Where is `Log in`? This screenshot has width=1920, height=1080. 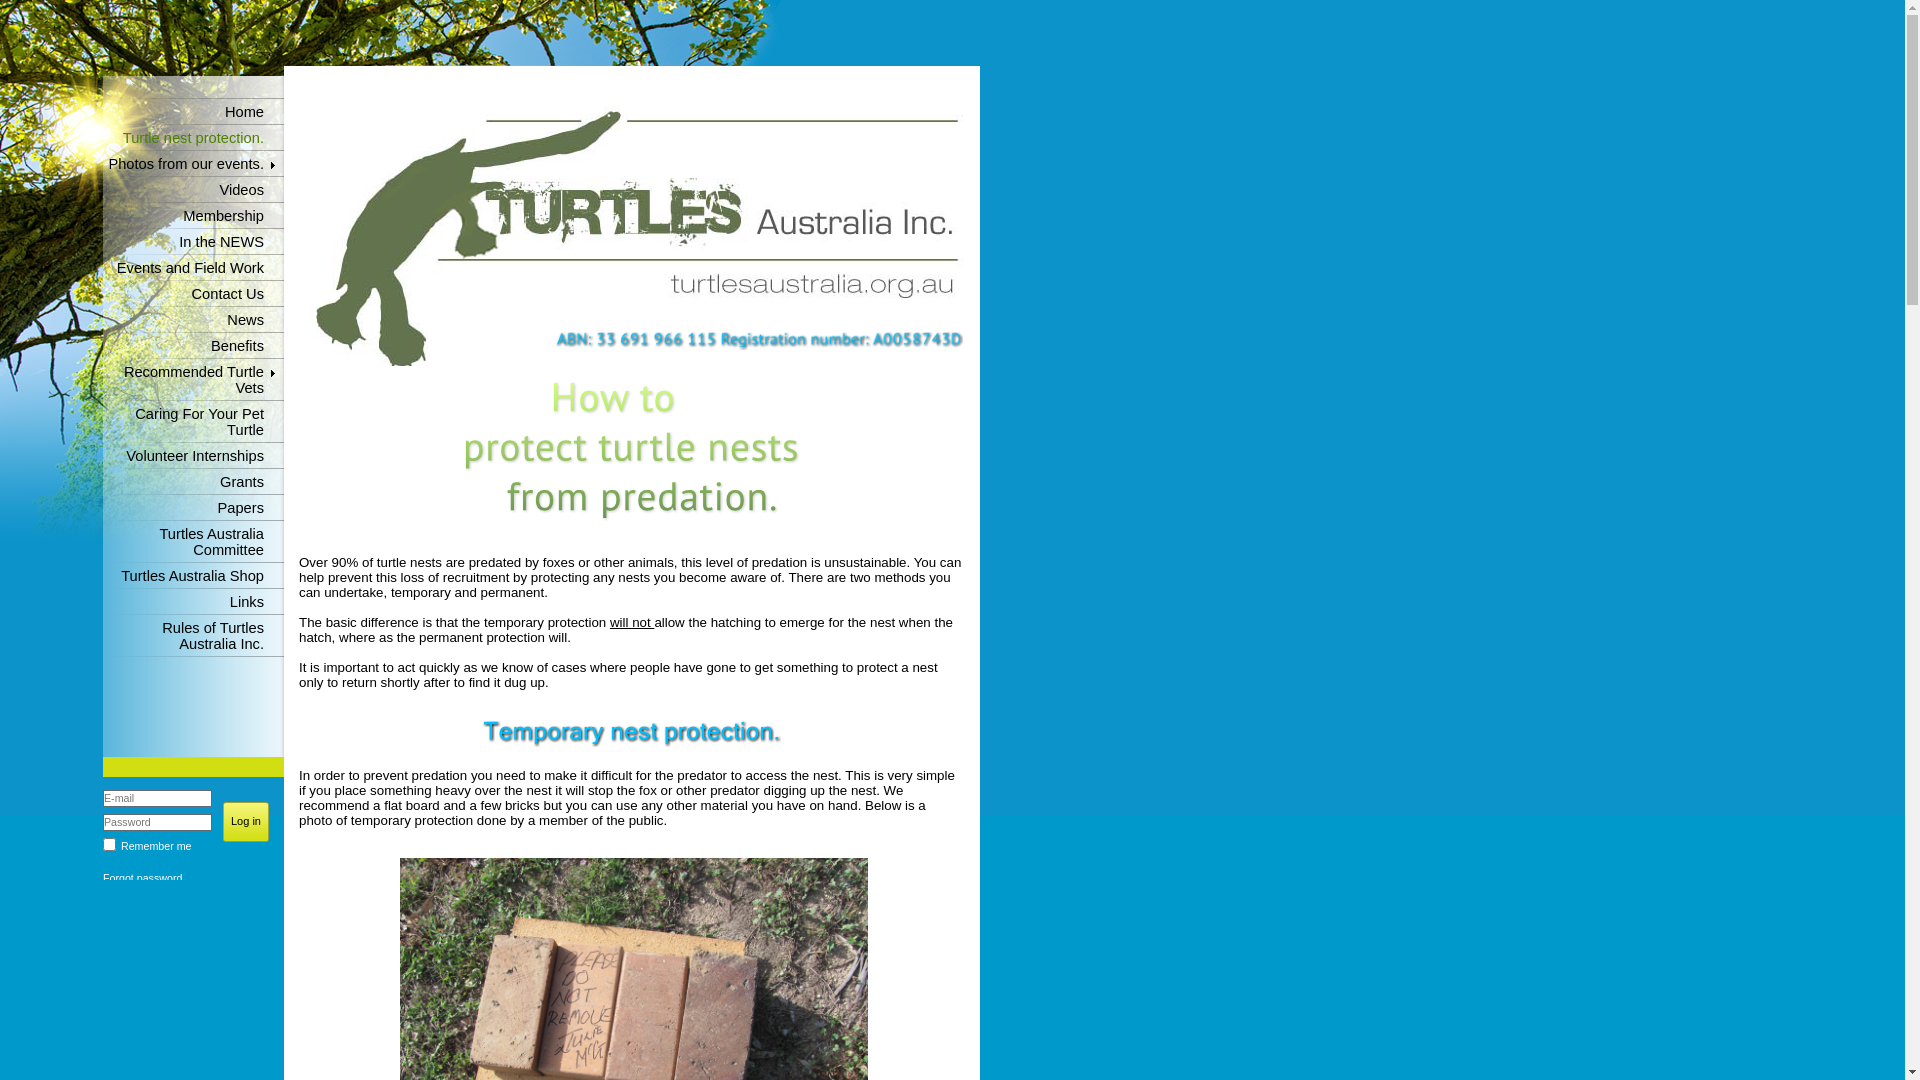 Log in is located at coordinates (246, 822).